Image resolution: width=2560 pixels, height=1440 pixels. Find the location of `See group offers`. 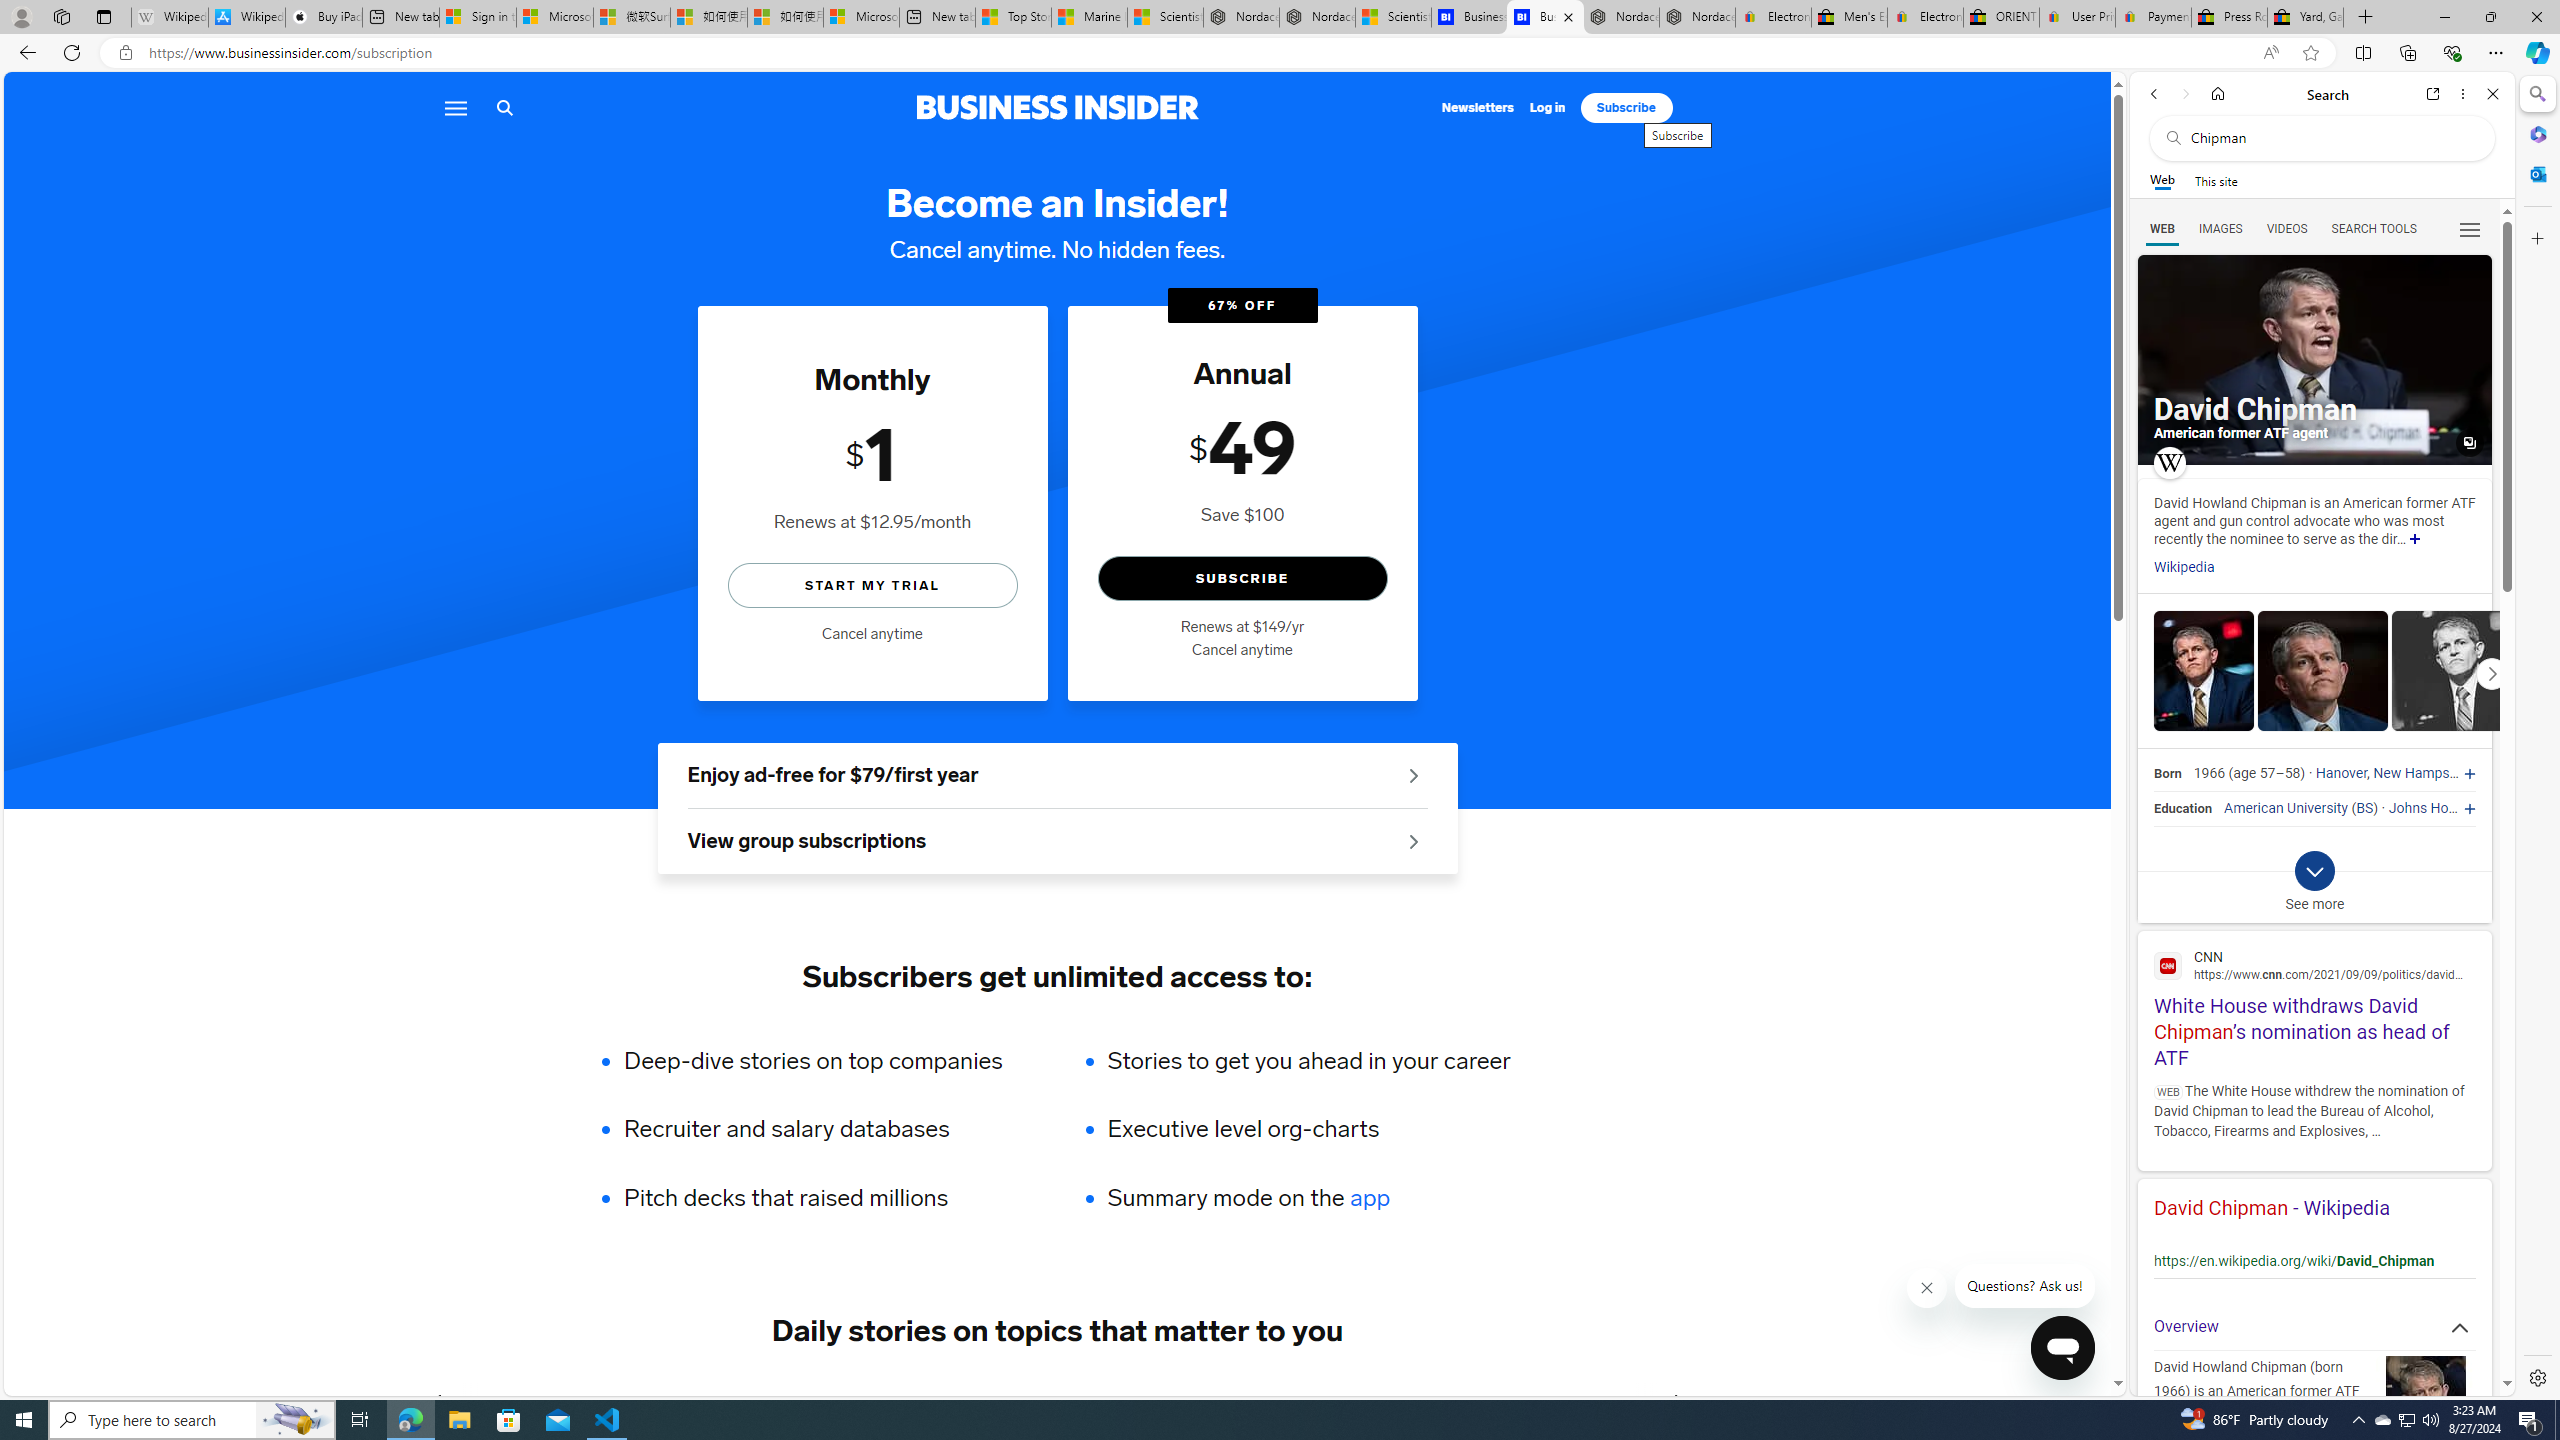

See group offers is located at coordinates (1413, 841).